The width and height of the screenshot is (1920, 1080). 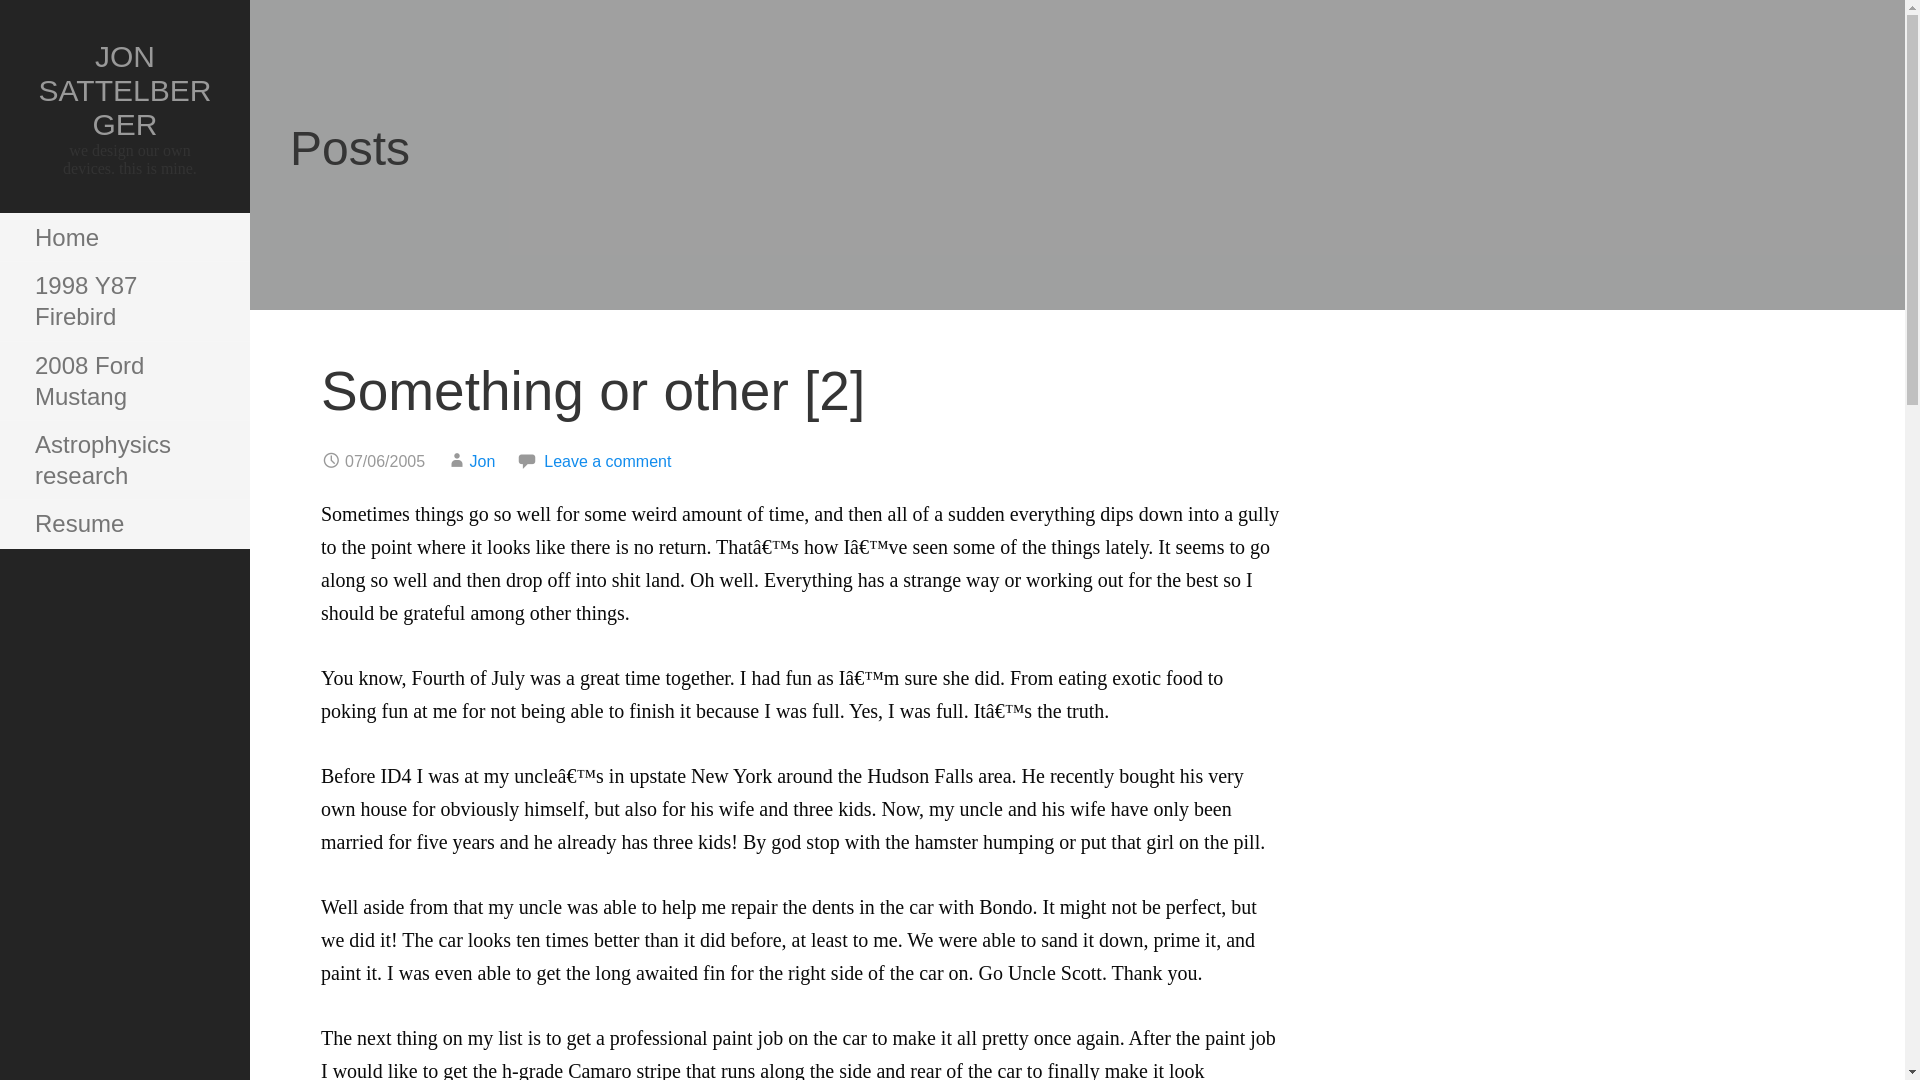 I want to click on 1998 Y87 Firebird, so click(x=124, y=302).